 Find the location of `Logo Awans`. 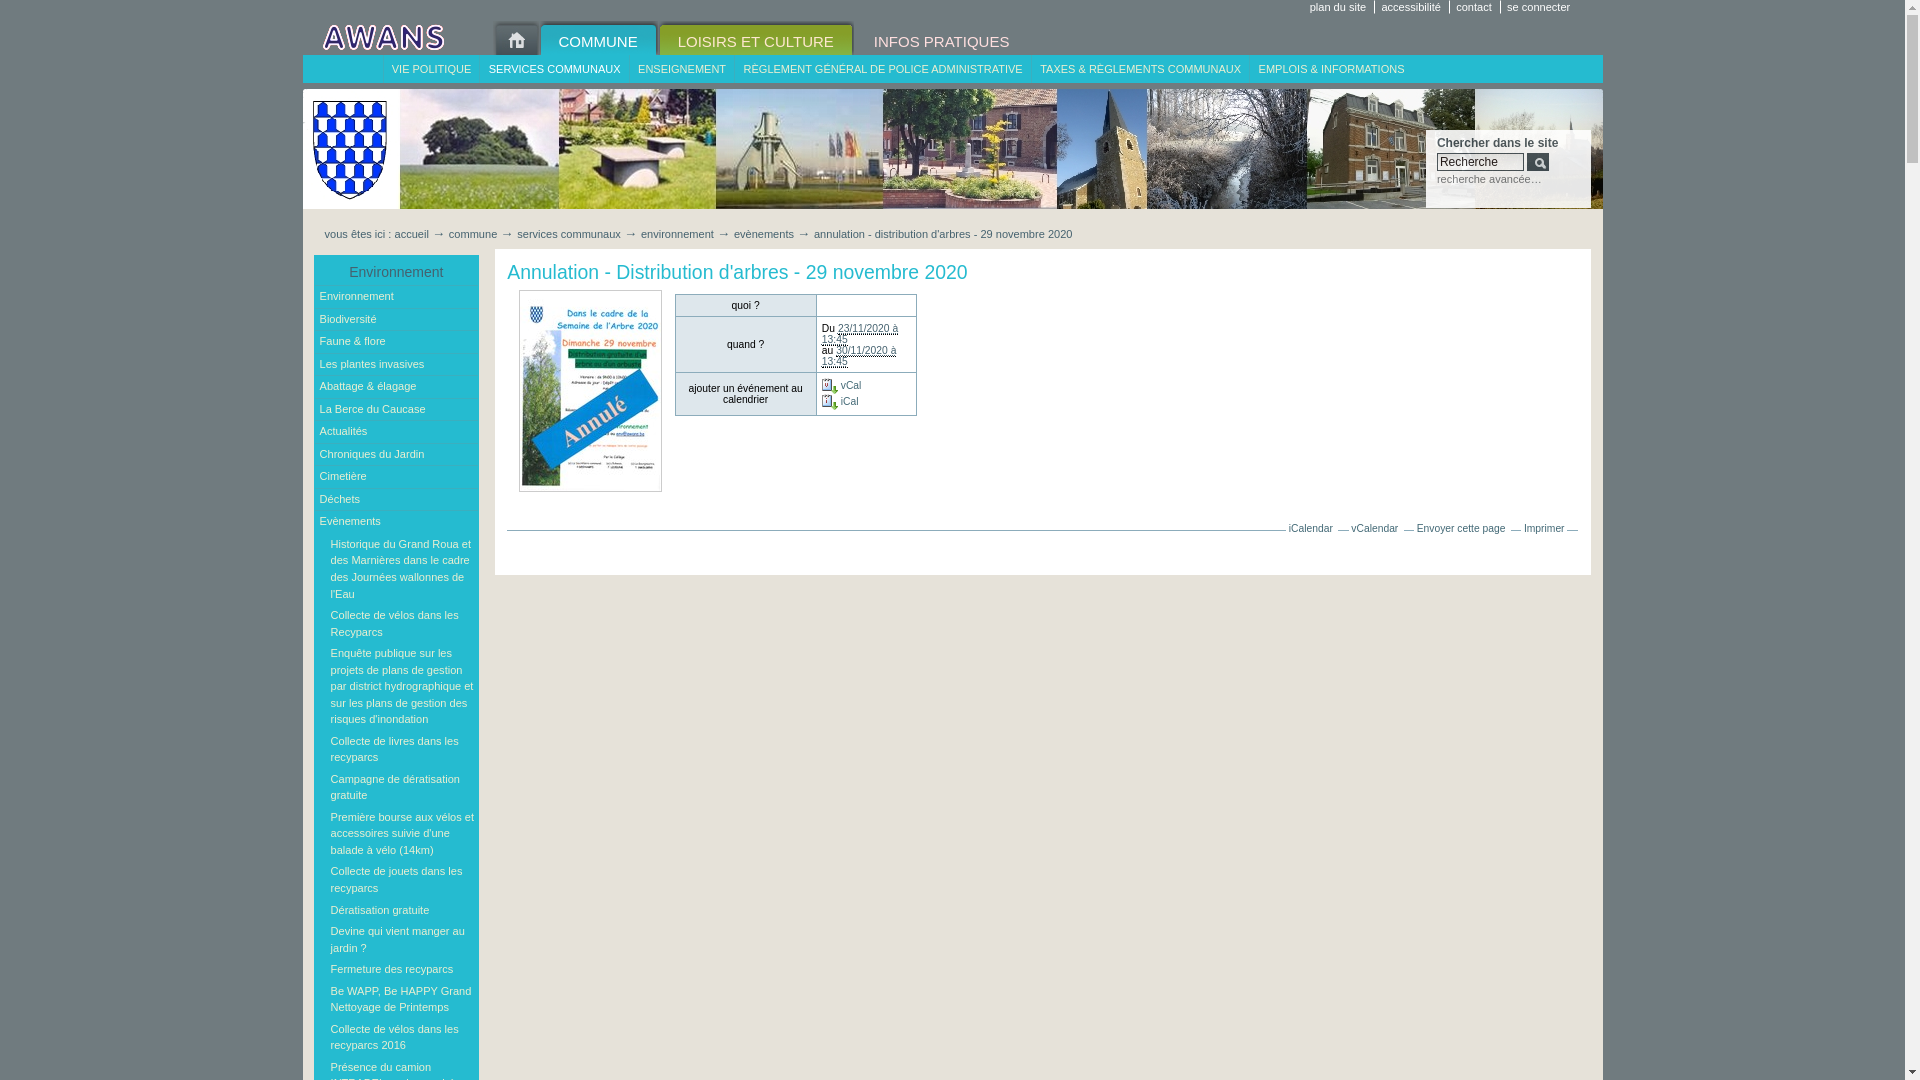

Logo Awans is located at coordinates (382, 38).